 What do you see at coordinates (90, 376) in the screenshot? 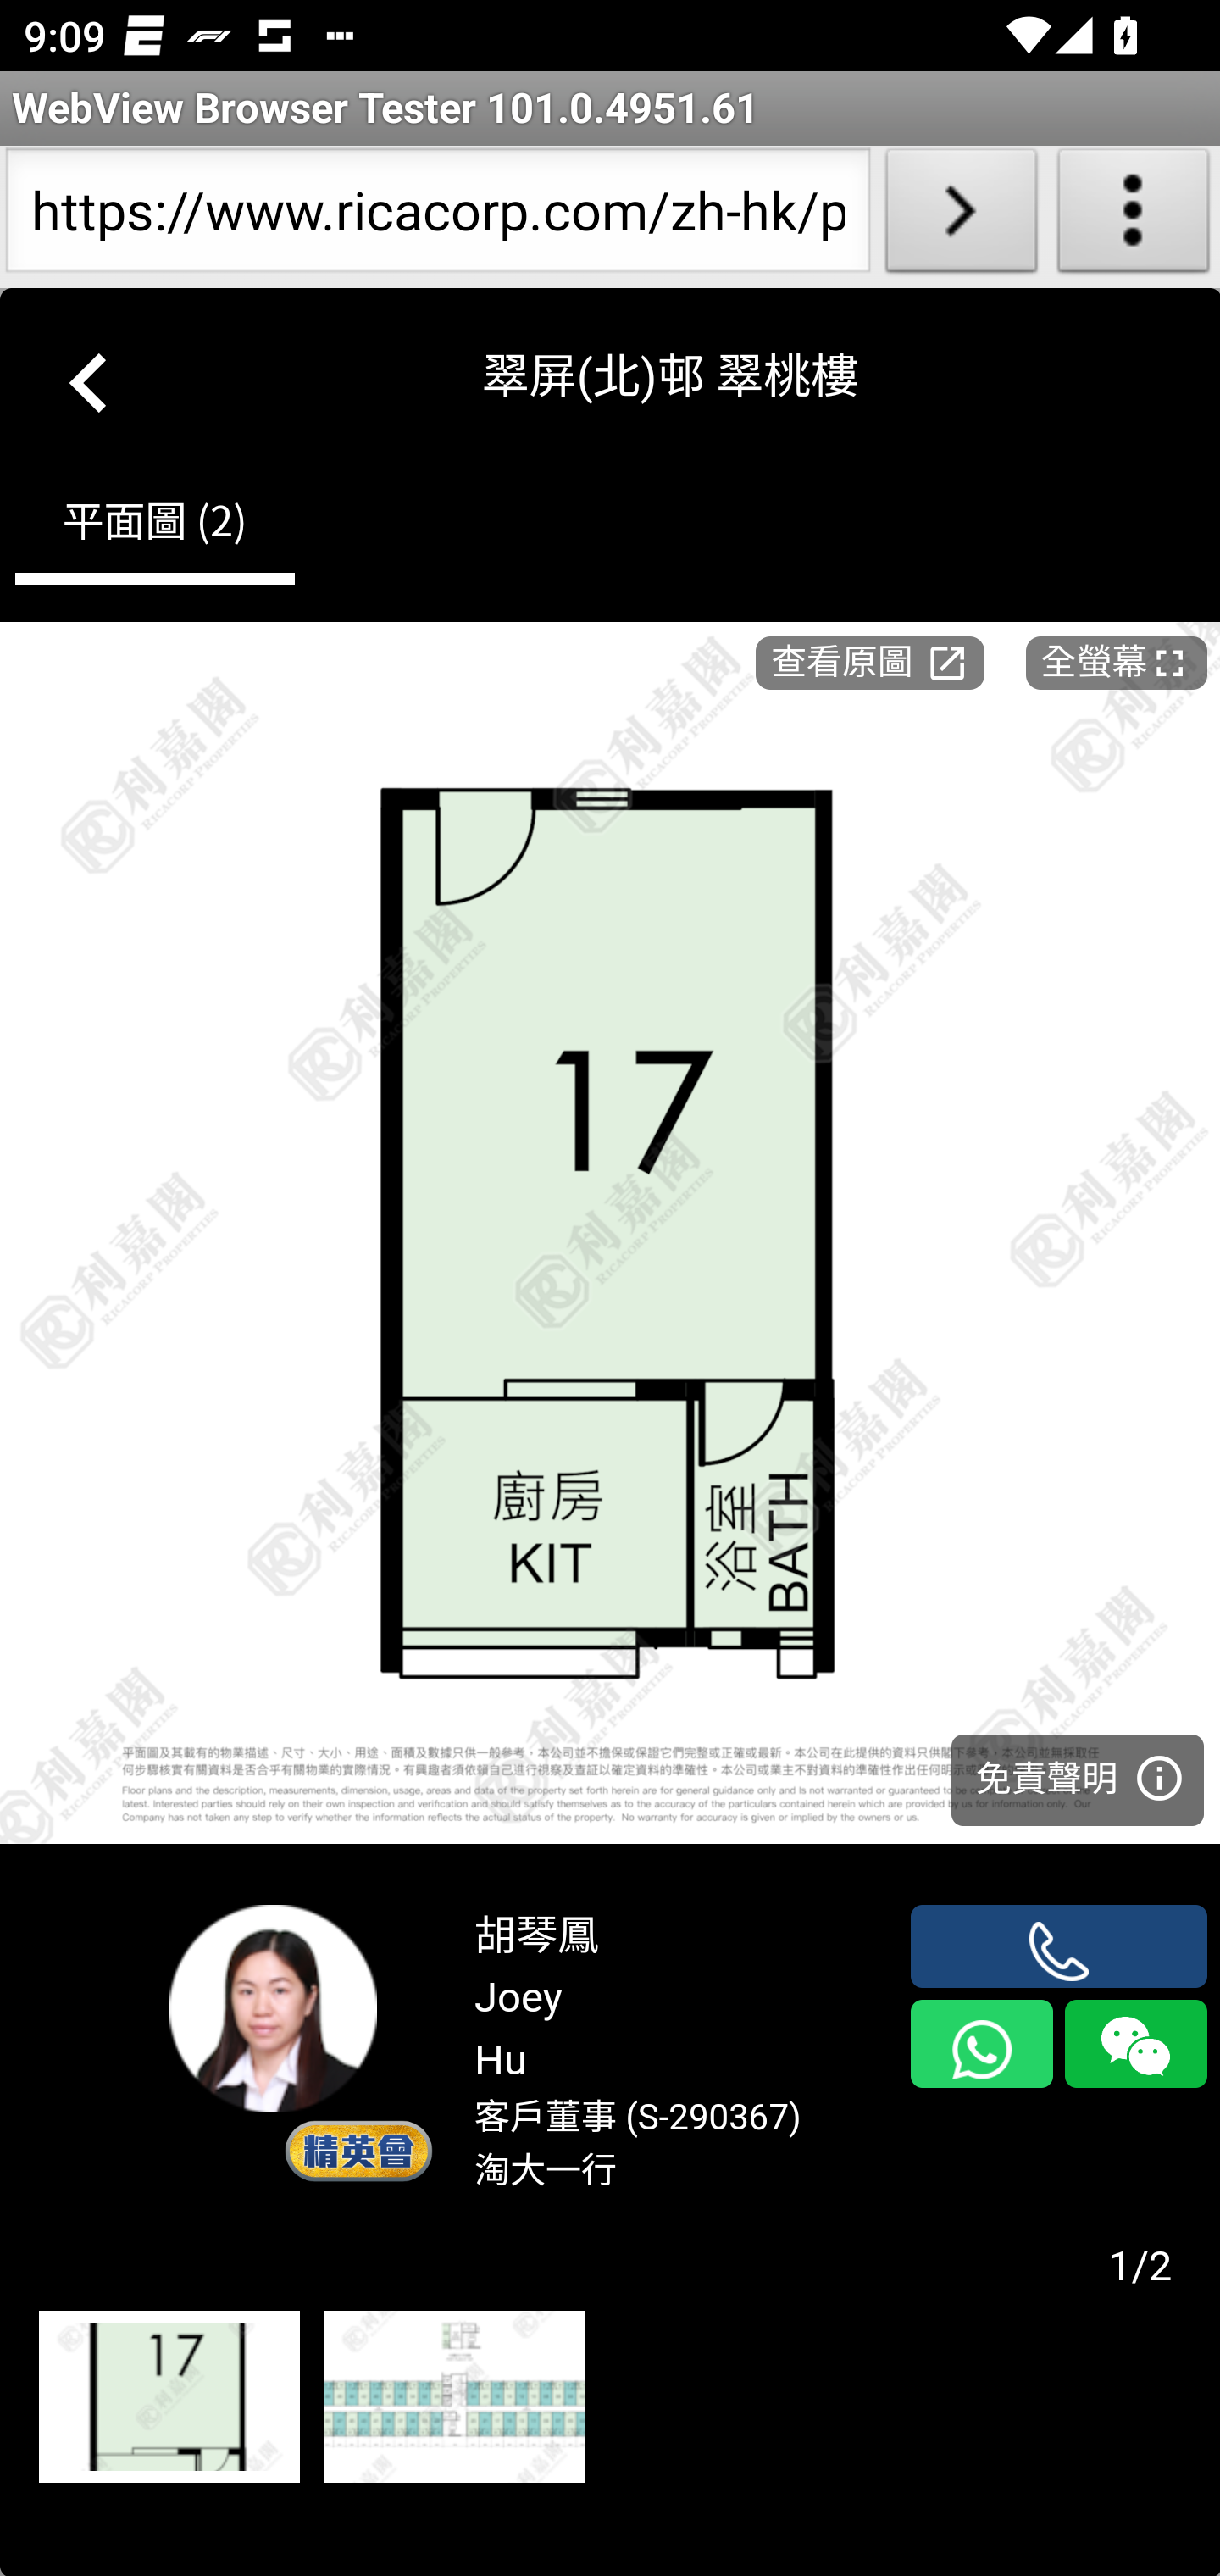
I see `keyboard_arrow_left` at bounding box center [90, 376].